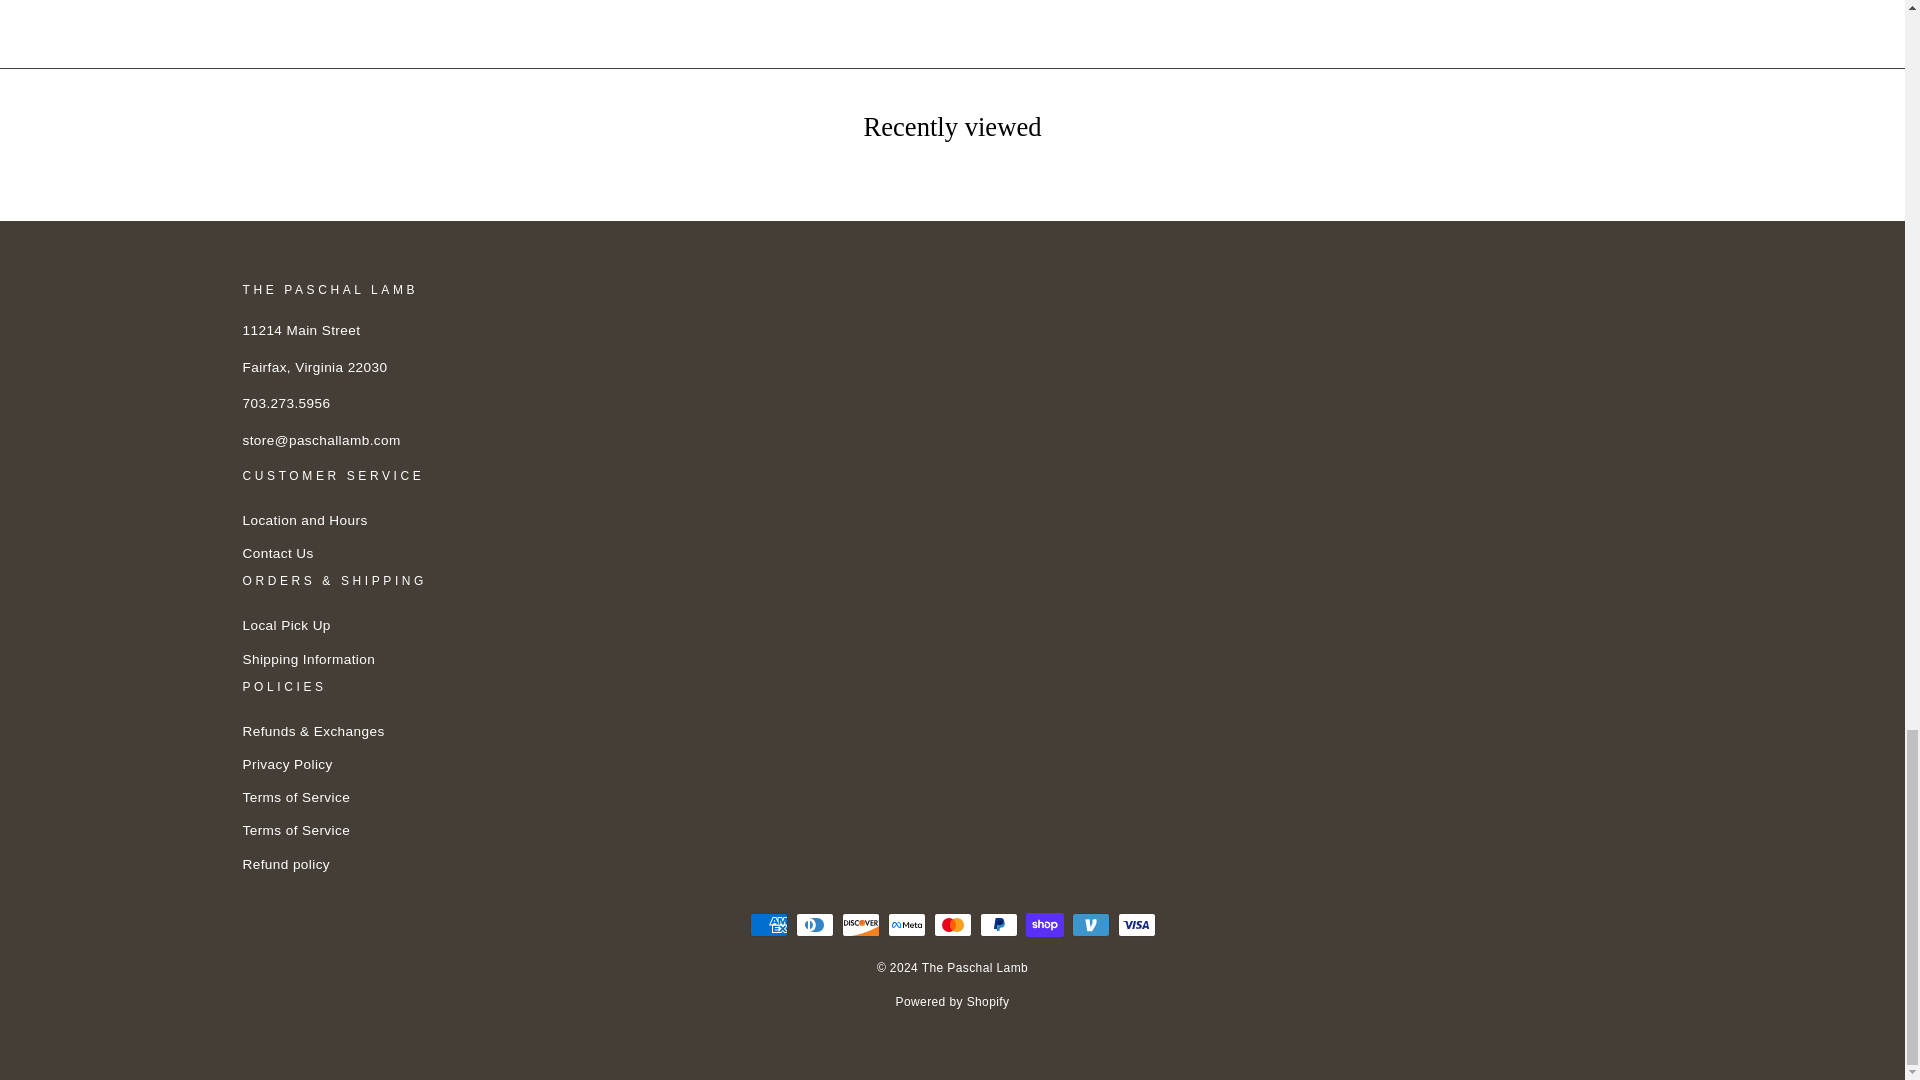  I want to click on PayPal, so click(998, 924).